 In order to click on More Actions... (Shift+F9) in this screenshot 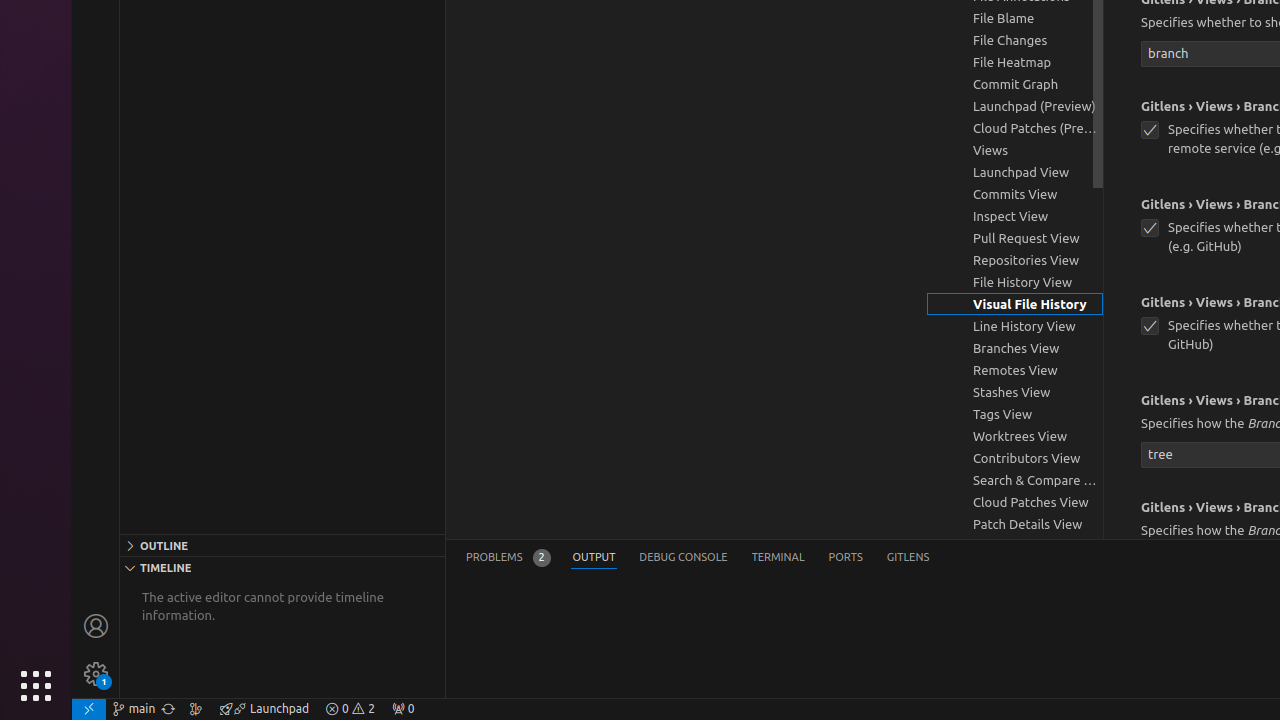, I will do `click(1116, 505)`.